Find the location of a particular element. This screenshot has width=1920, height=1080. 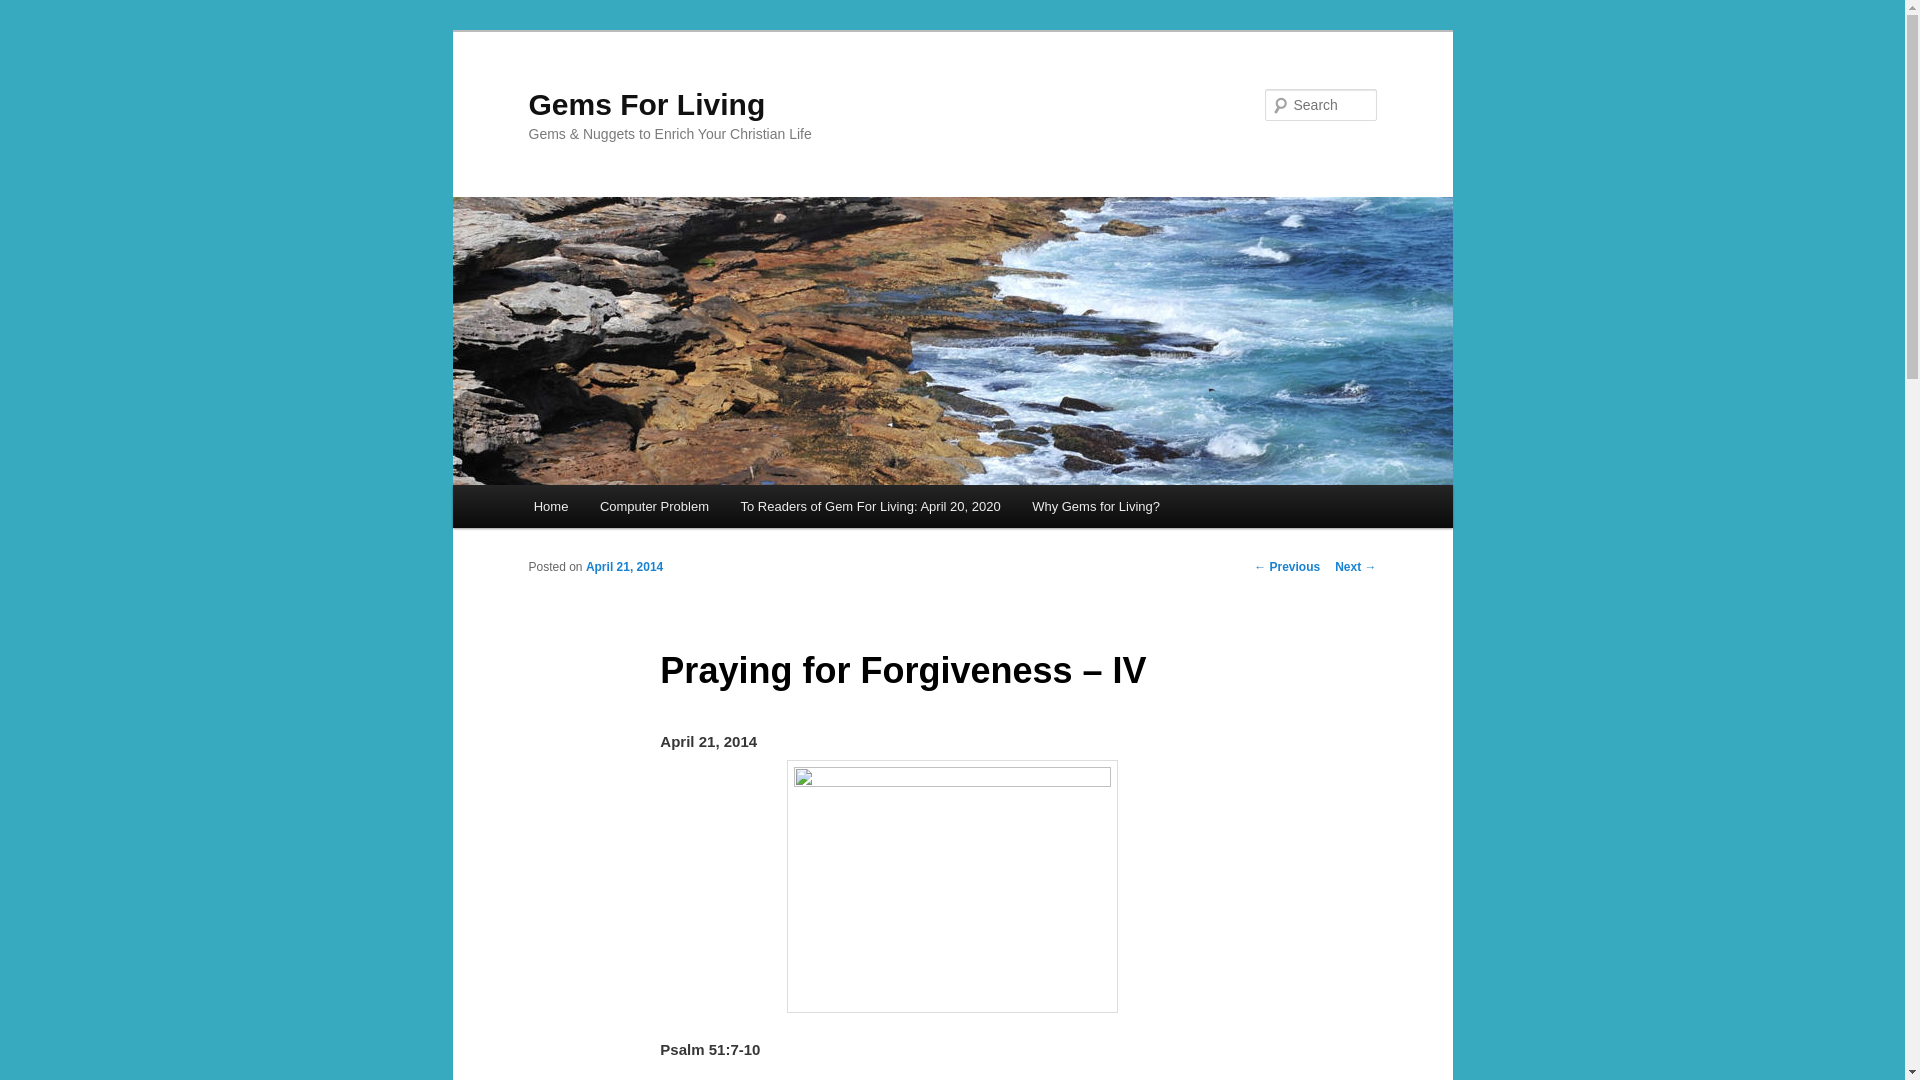

Search is located at coordinates (32, 11).